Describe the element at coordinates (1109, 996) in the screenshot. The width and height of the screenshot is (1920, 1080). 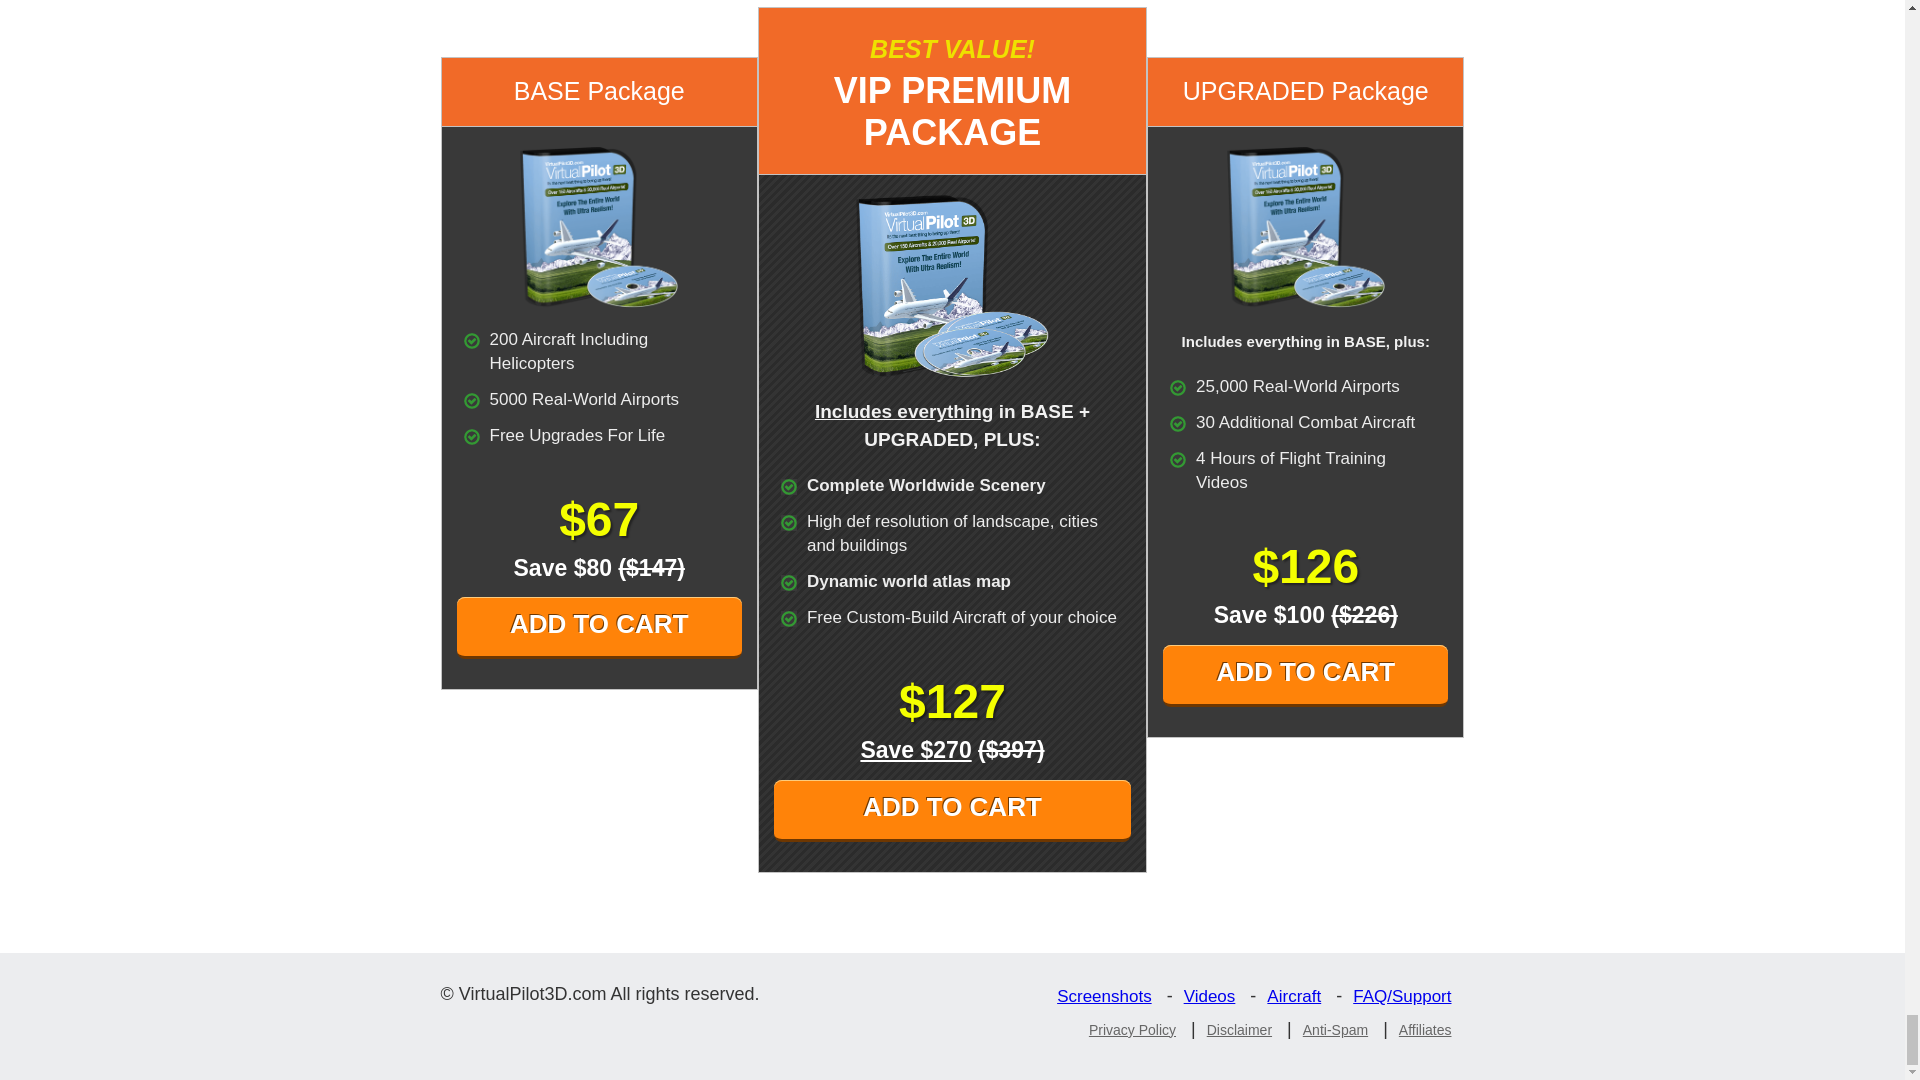
I see `Screenshots` at that location.